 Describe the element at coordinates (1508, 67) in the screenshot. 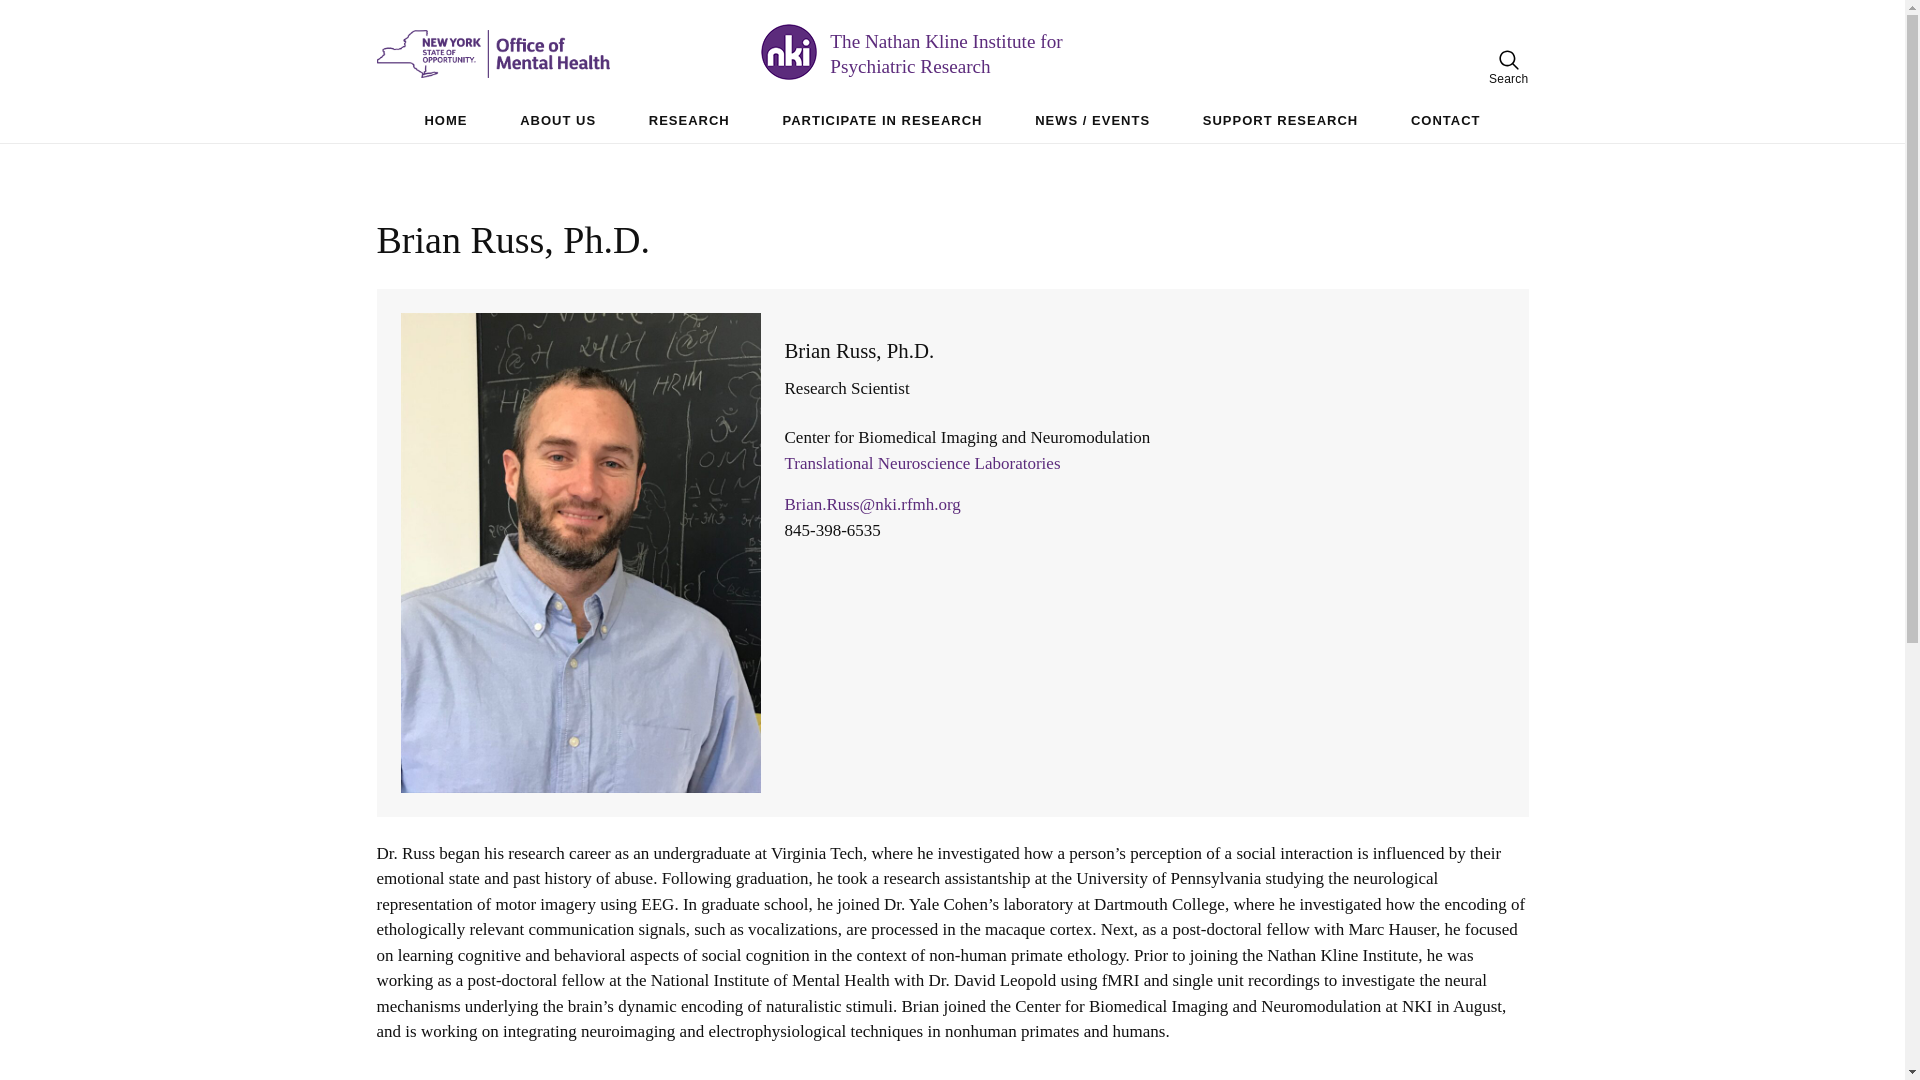

I see `Search` at that location.